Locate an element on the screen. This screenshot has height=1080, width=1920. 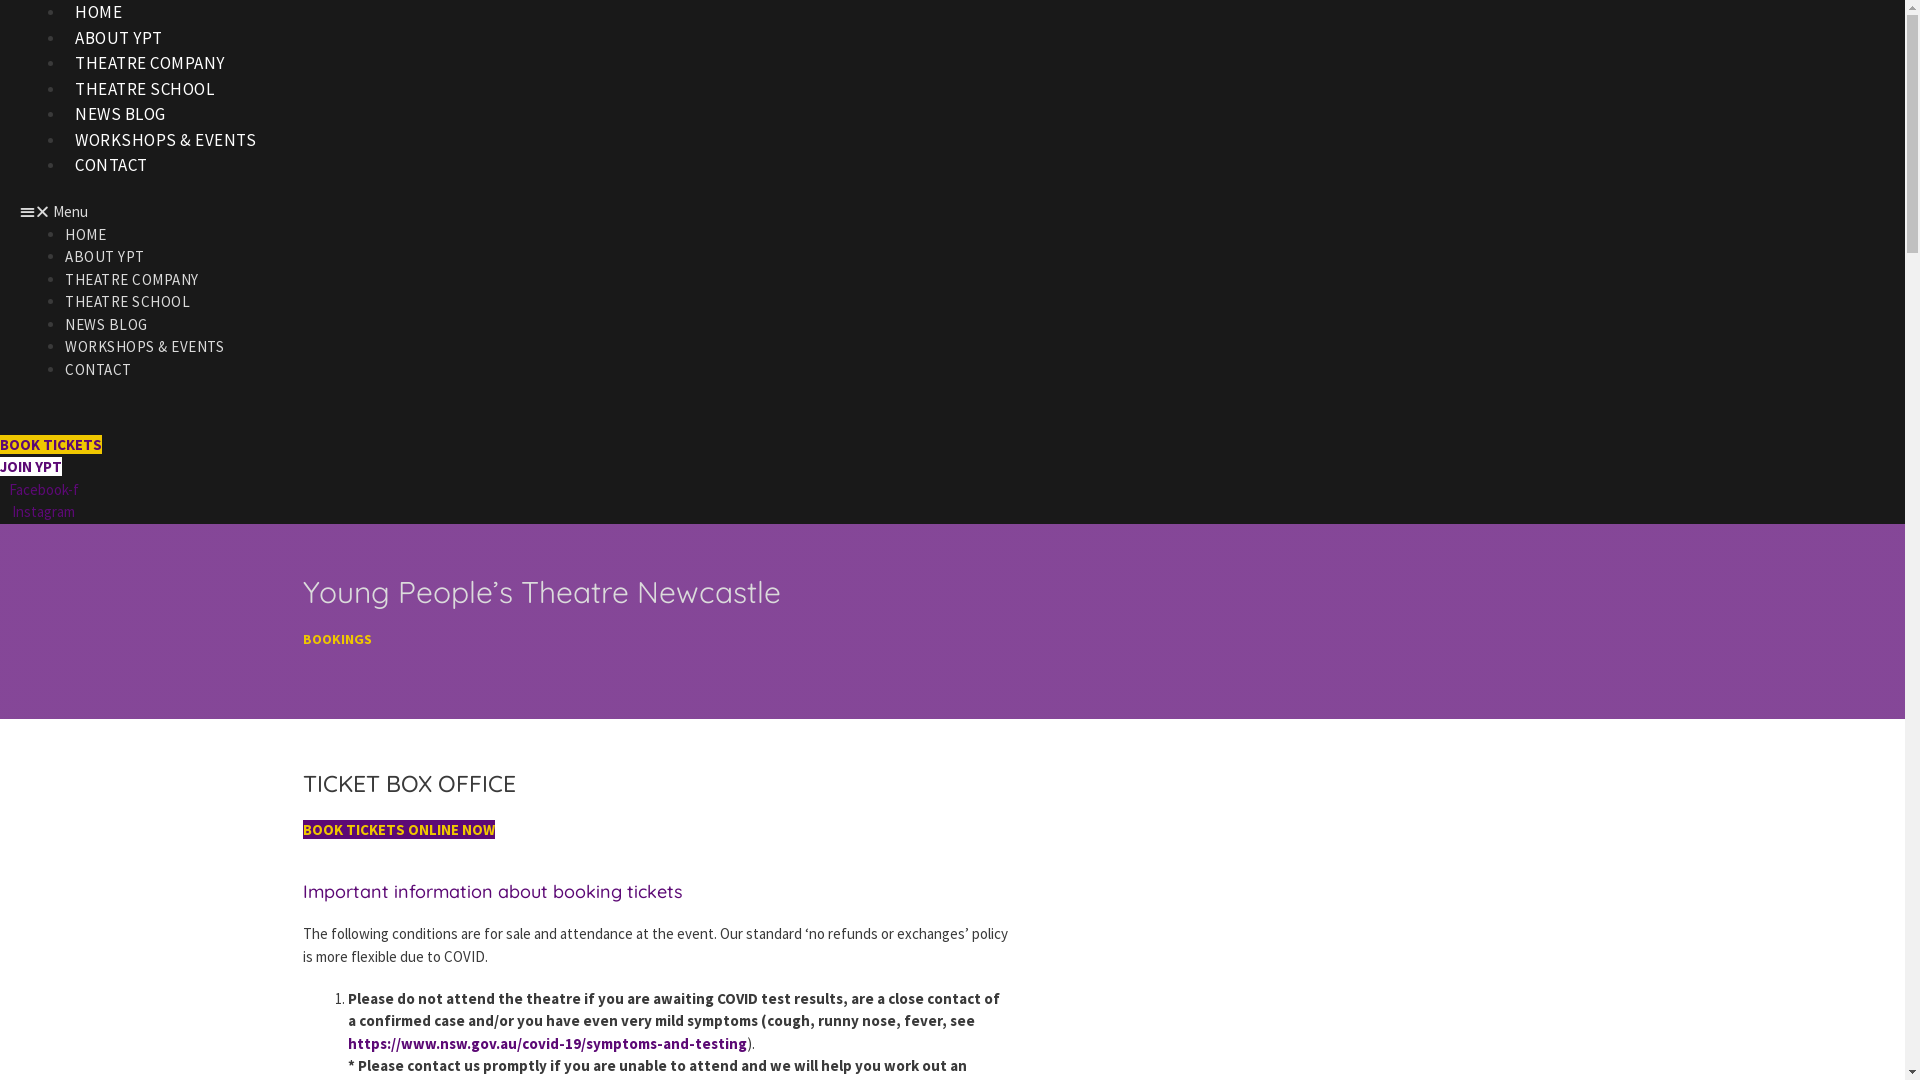
JOIN YPT is located at coordinates (31, 466).